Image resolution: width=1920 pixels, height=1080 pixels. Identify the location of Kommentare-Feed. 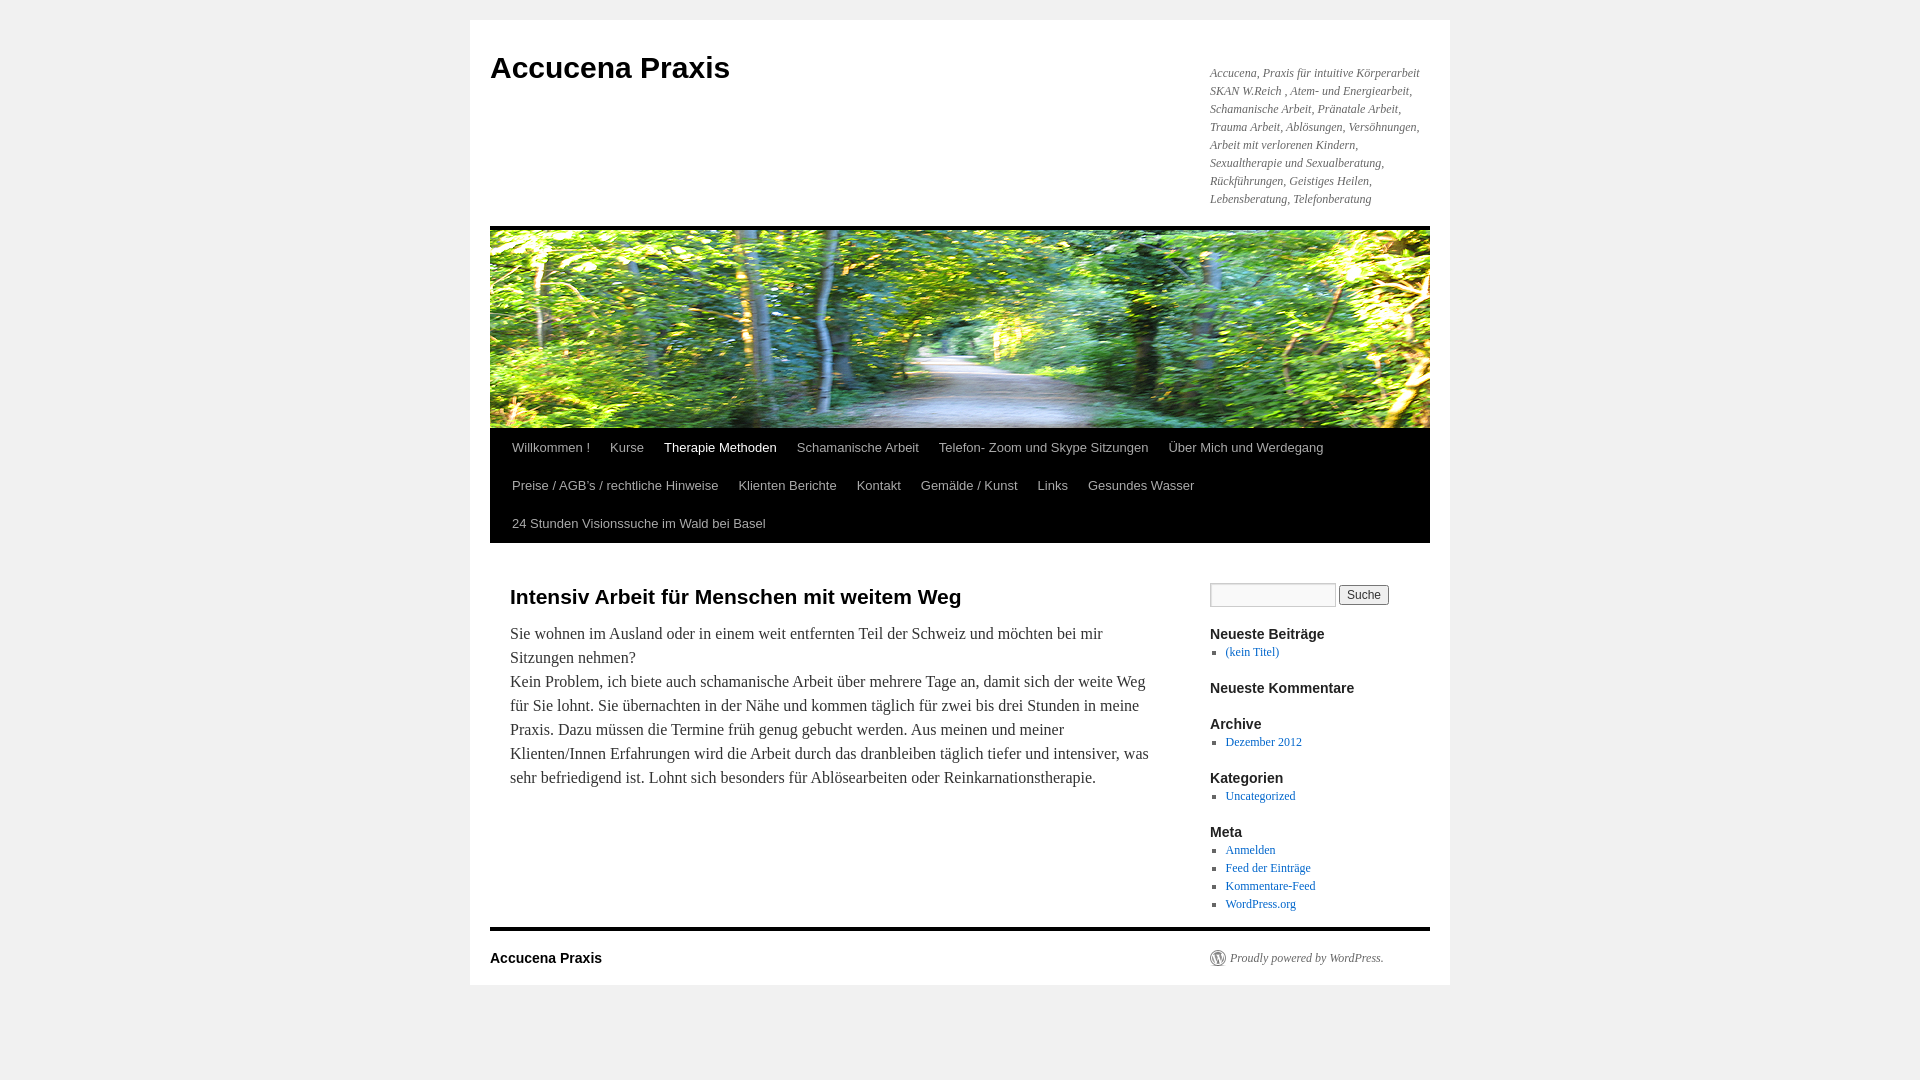
(1271, 886).